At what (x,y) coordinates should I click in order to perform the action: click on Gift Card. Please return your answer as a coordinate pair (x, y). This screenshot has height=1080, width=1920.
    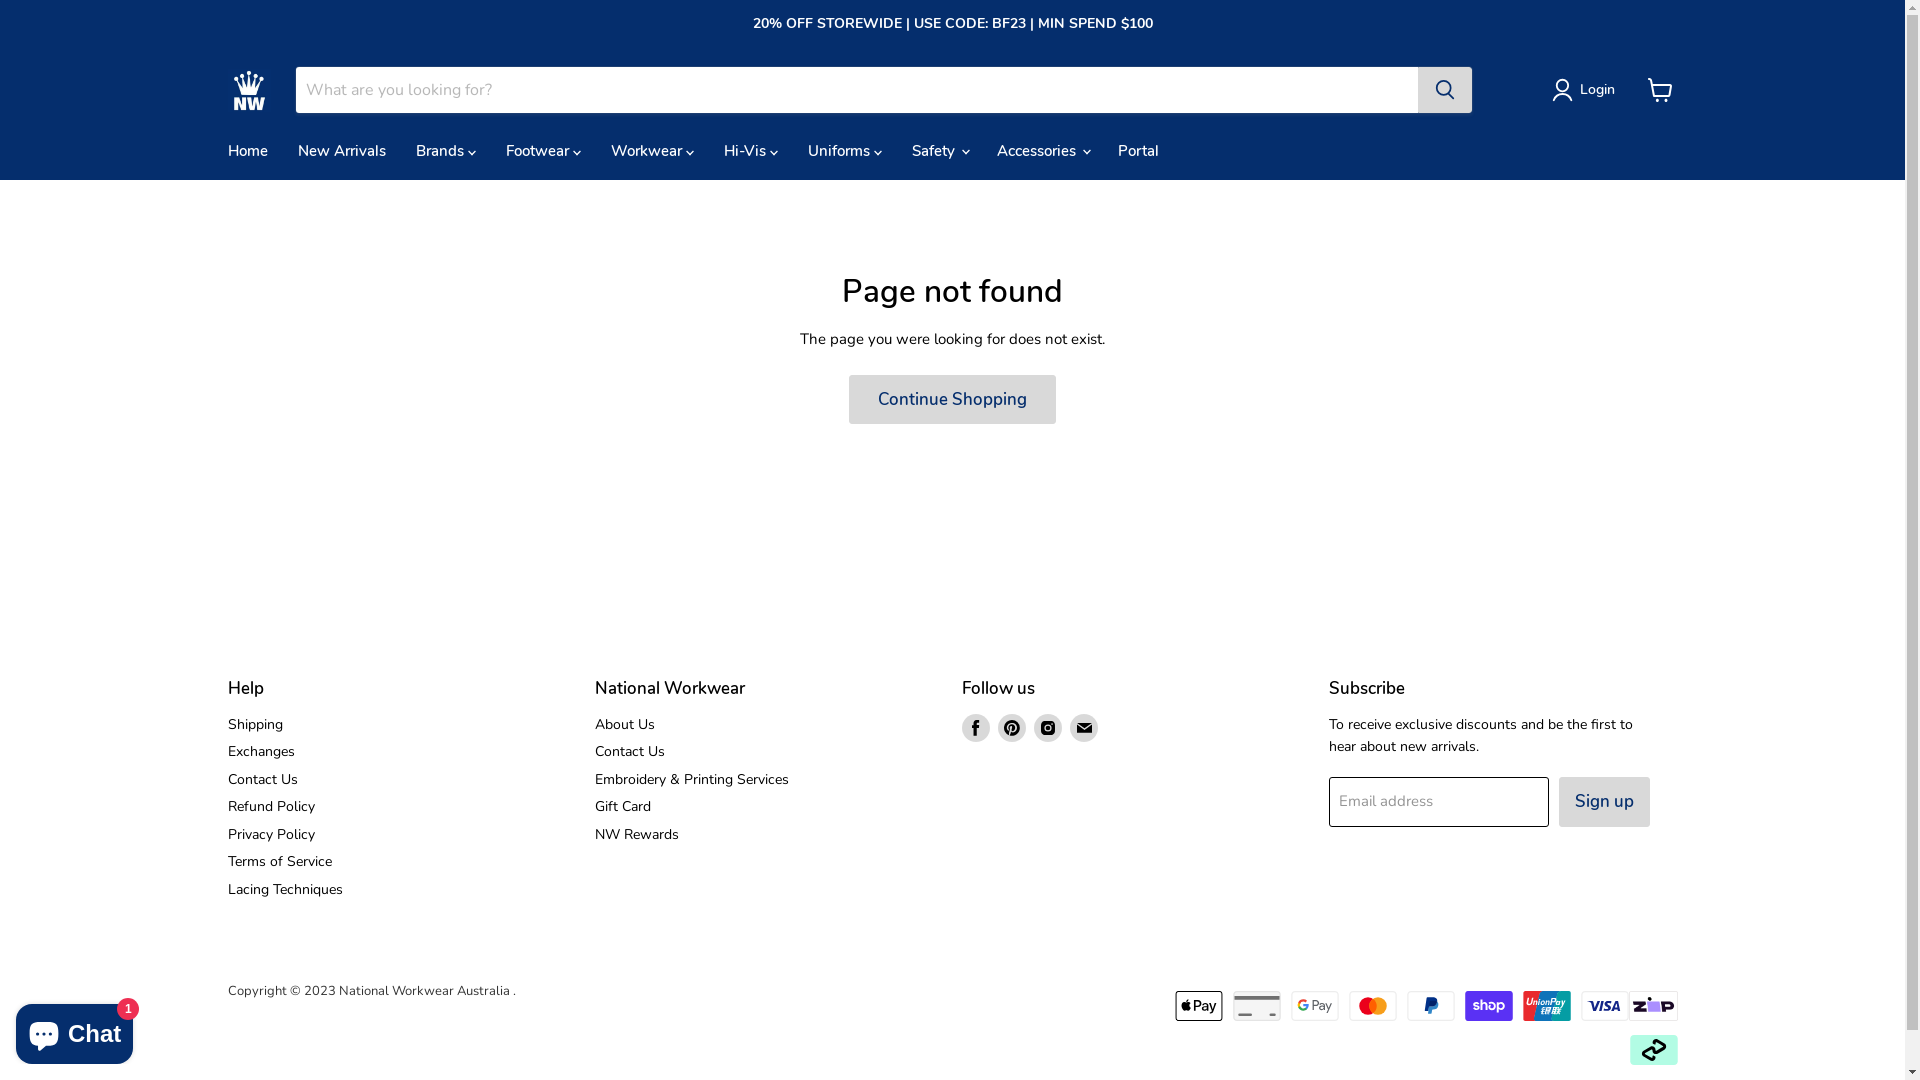
    Looking at the image, I should click on (623, 806).